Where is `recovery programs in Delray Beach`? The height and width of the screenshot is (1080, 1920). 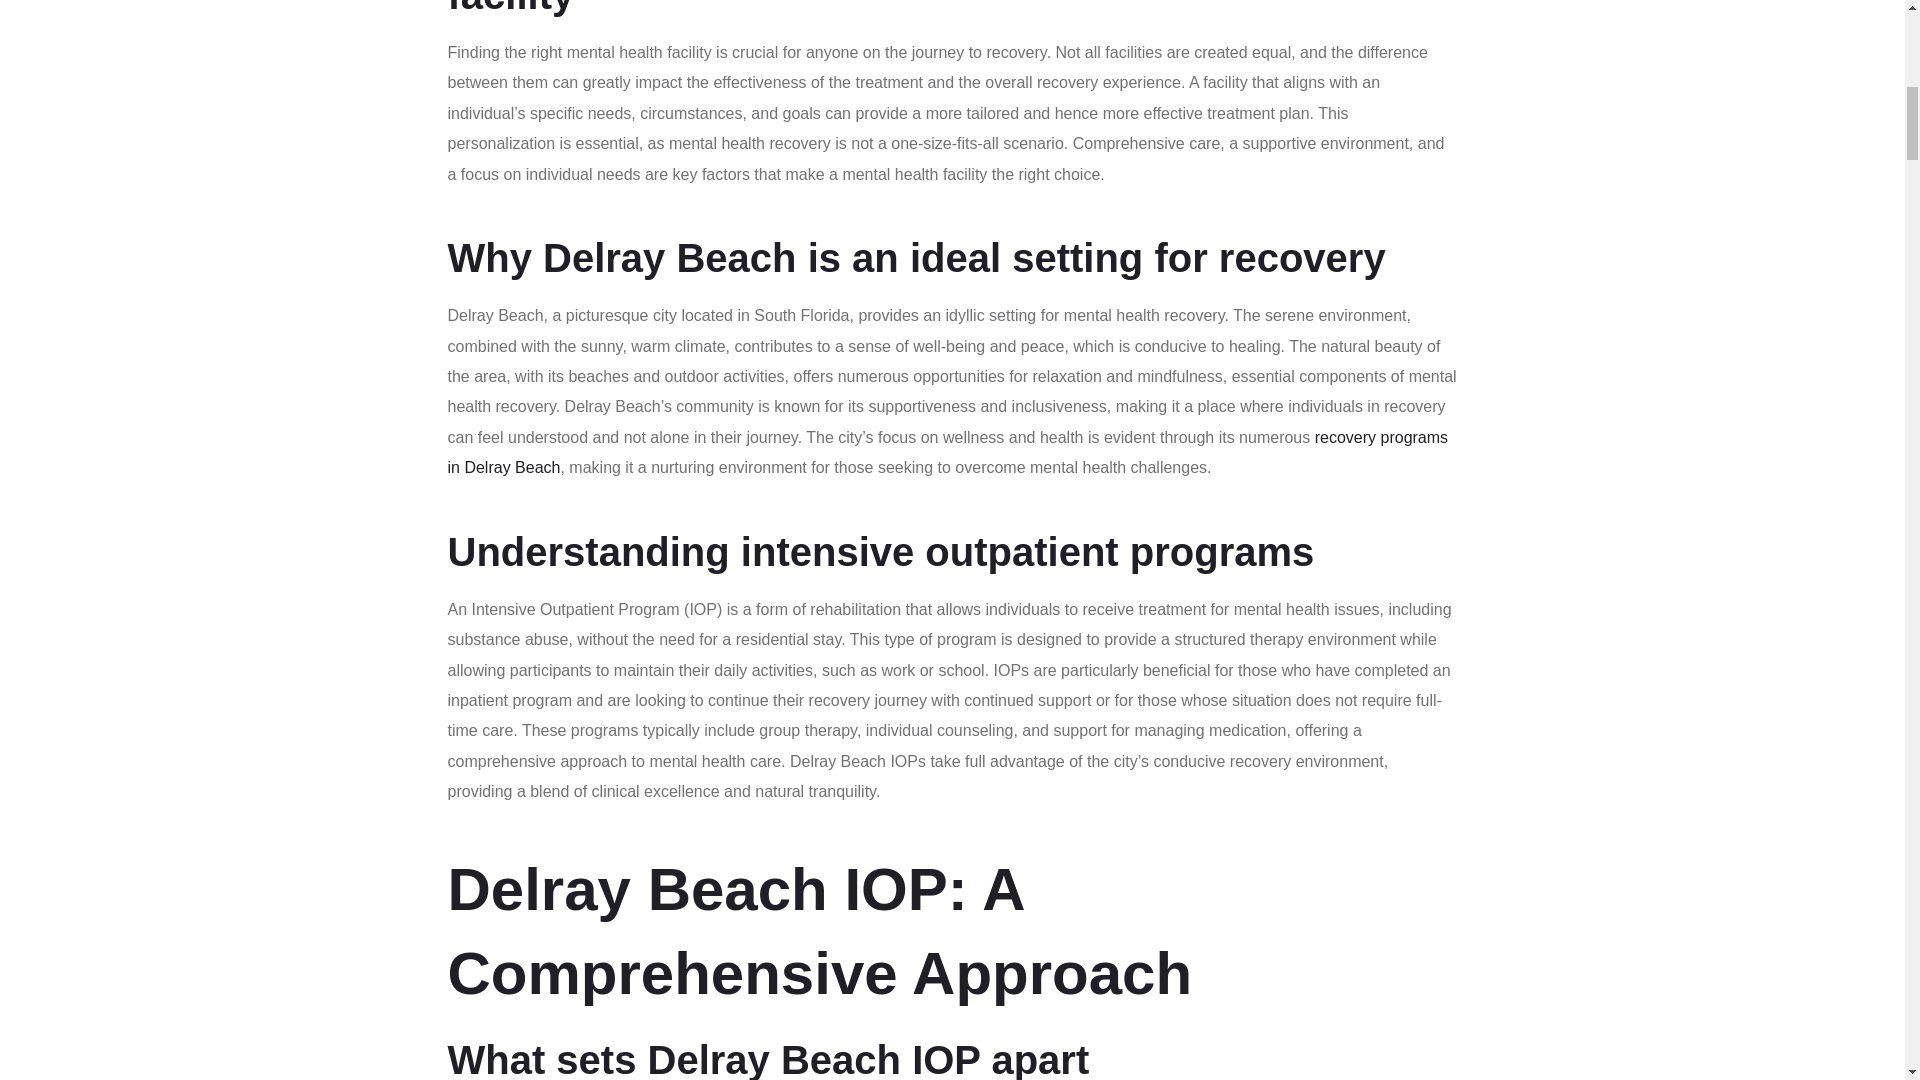 recovery programs in Delray Beach is located at coordinates (948, 452).